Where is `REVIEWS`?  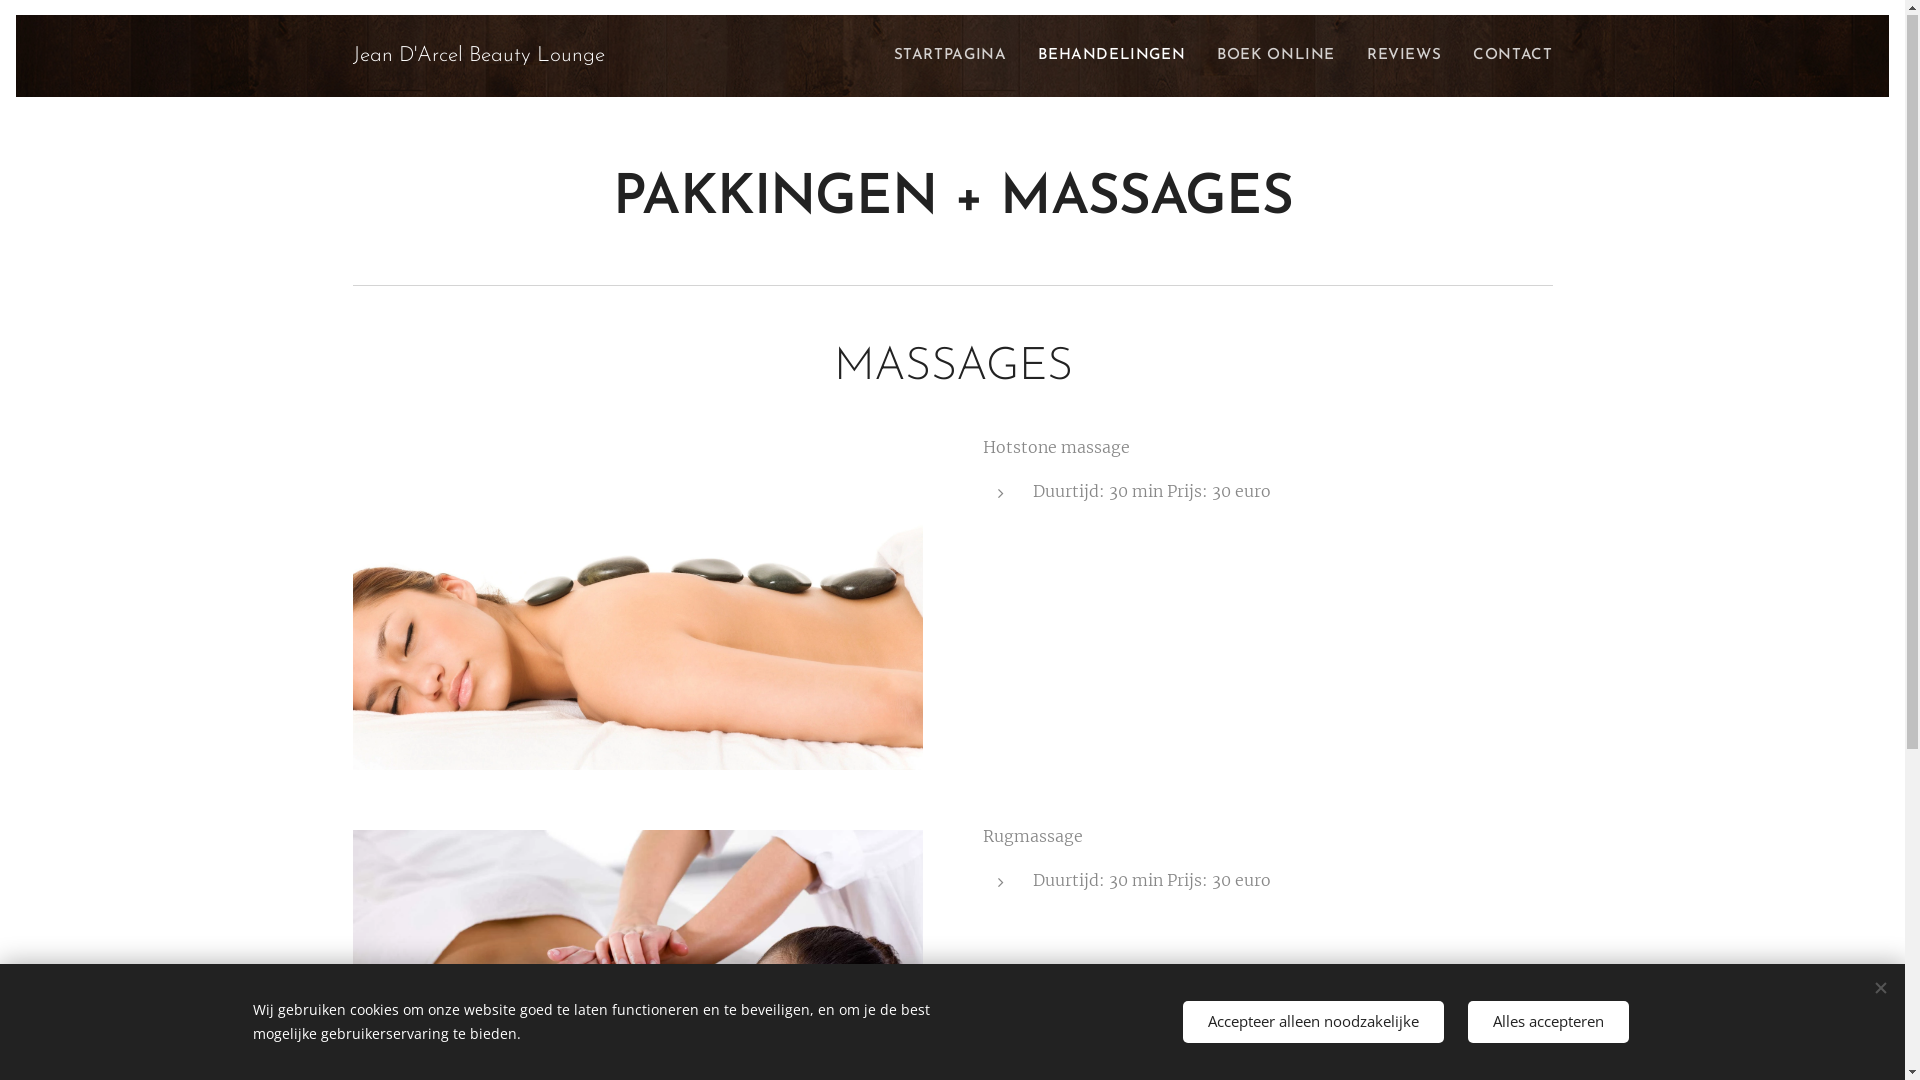
REVIEWS is located at coordinates (1404, 57).